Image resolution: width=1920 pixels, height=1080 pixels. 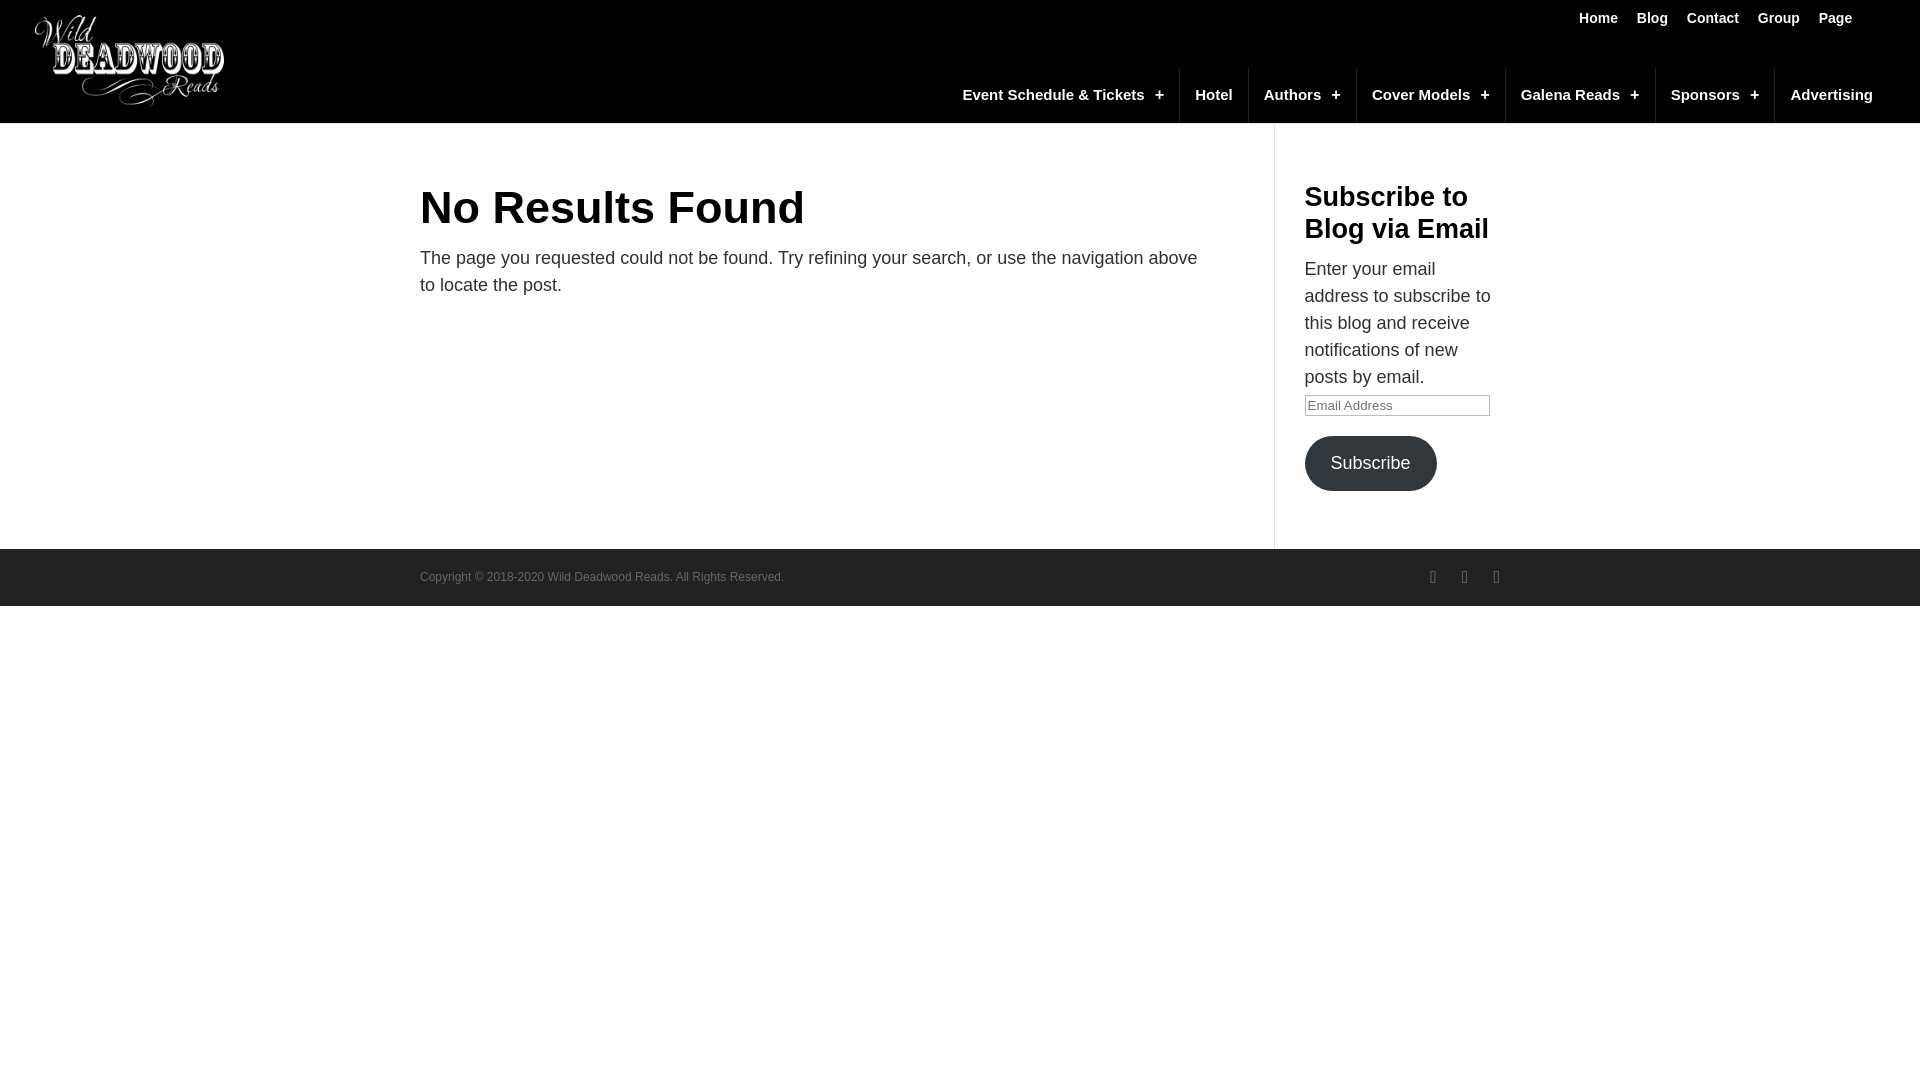 I want to click on Advertising, so click(x=1830, y=96).